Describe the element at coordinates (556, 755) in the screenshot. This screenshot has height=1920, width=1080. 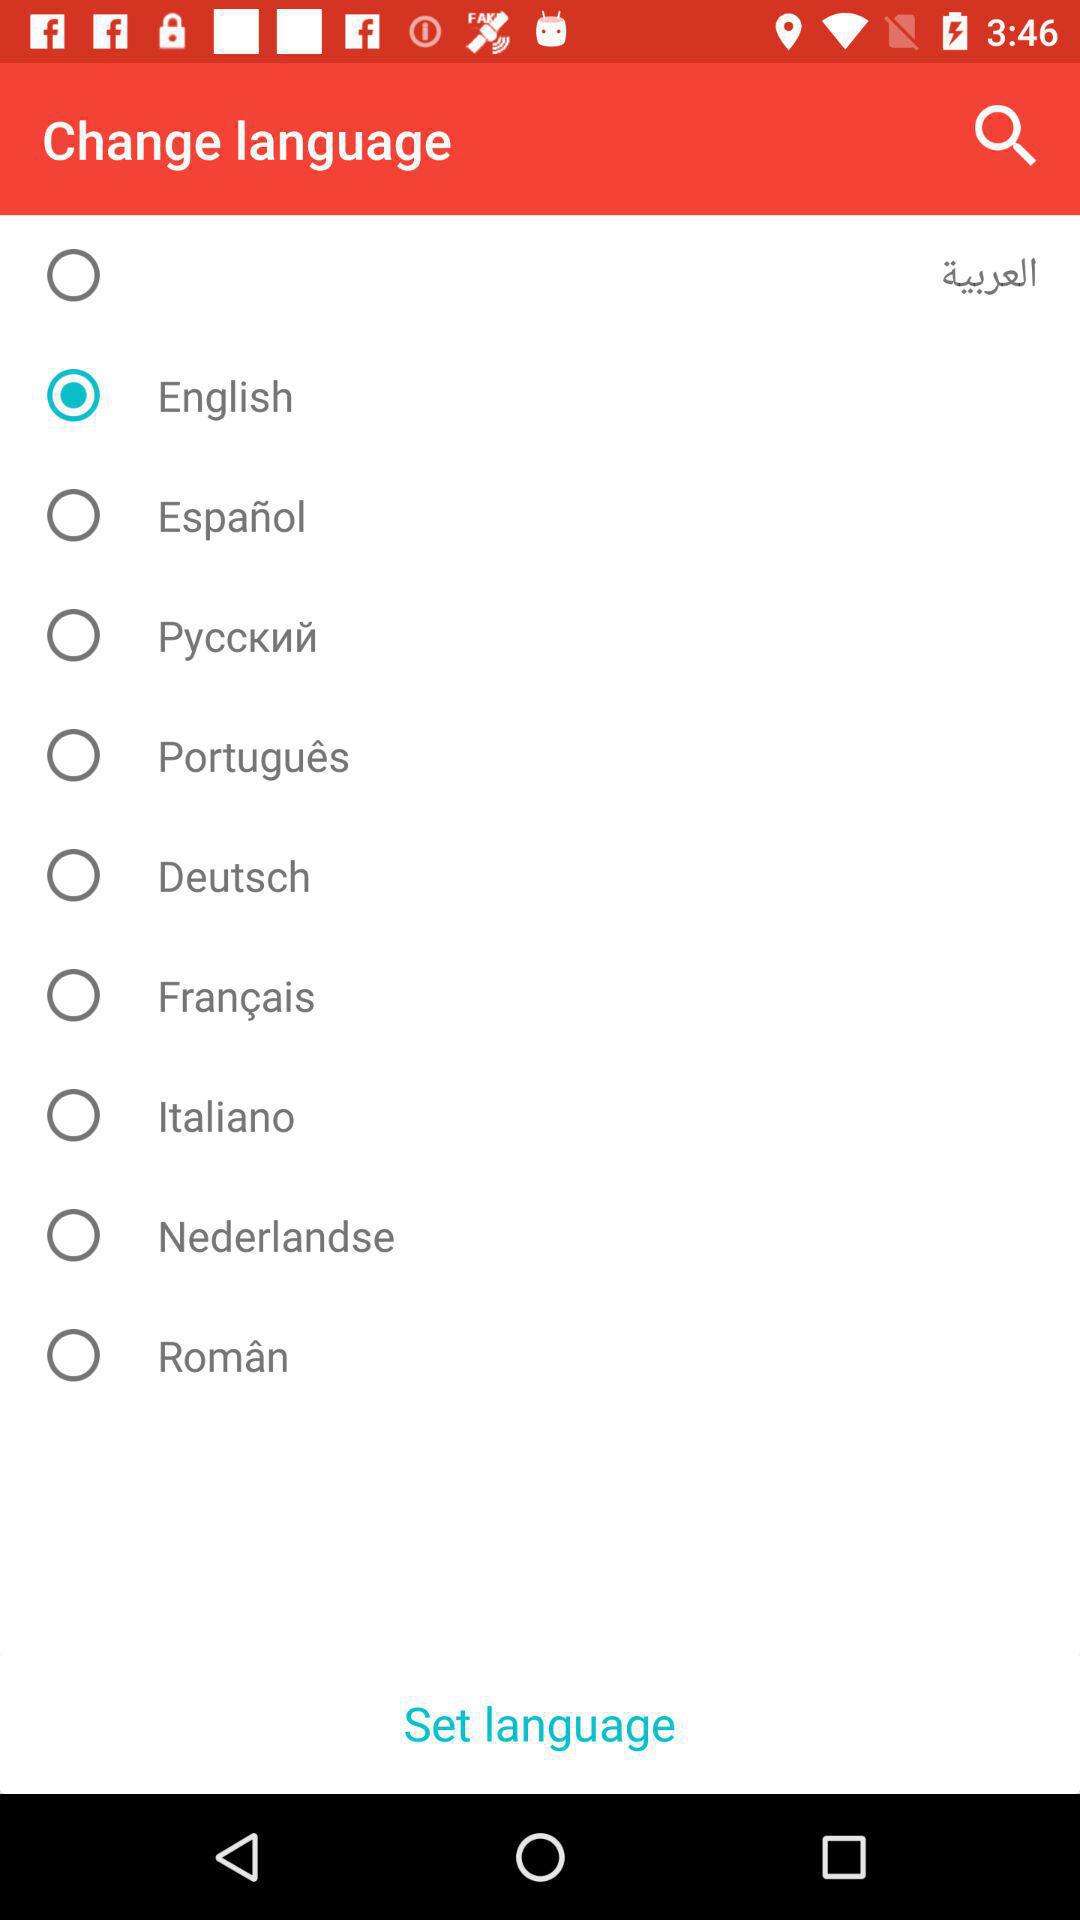
I see `open item above deutsch icon` at that location.